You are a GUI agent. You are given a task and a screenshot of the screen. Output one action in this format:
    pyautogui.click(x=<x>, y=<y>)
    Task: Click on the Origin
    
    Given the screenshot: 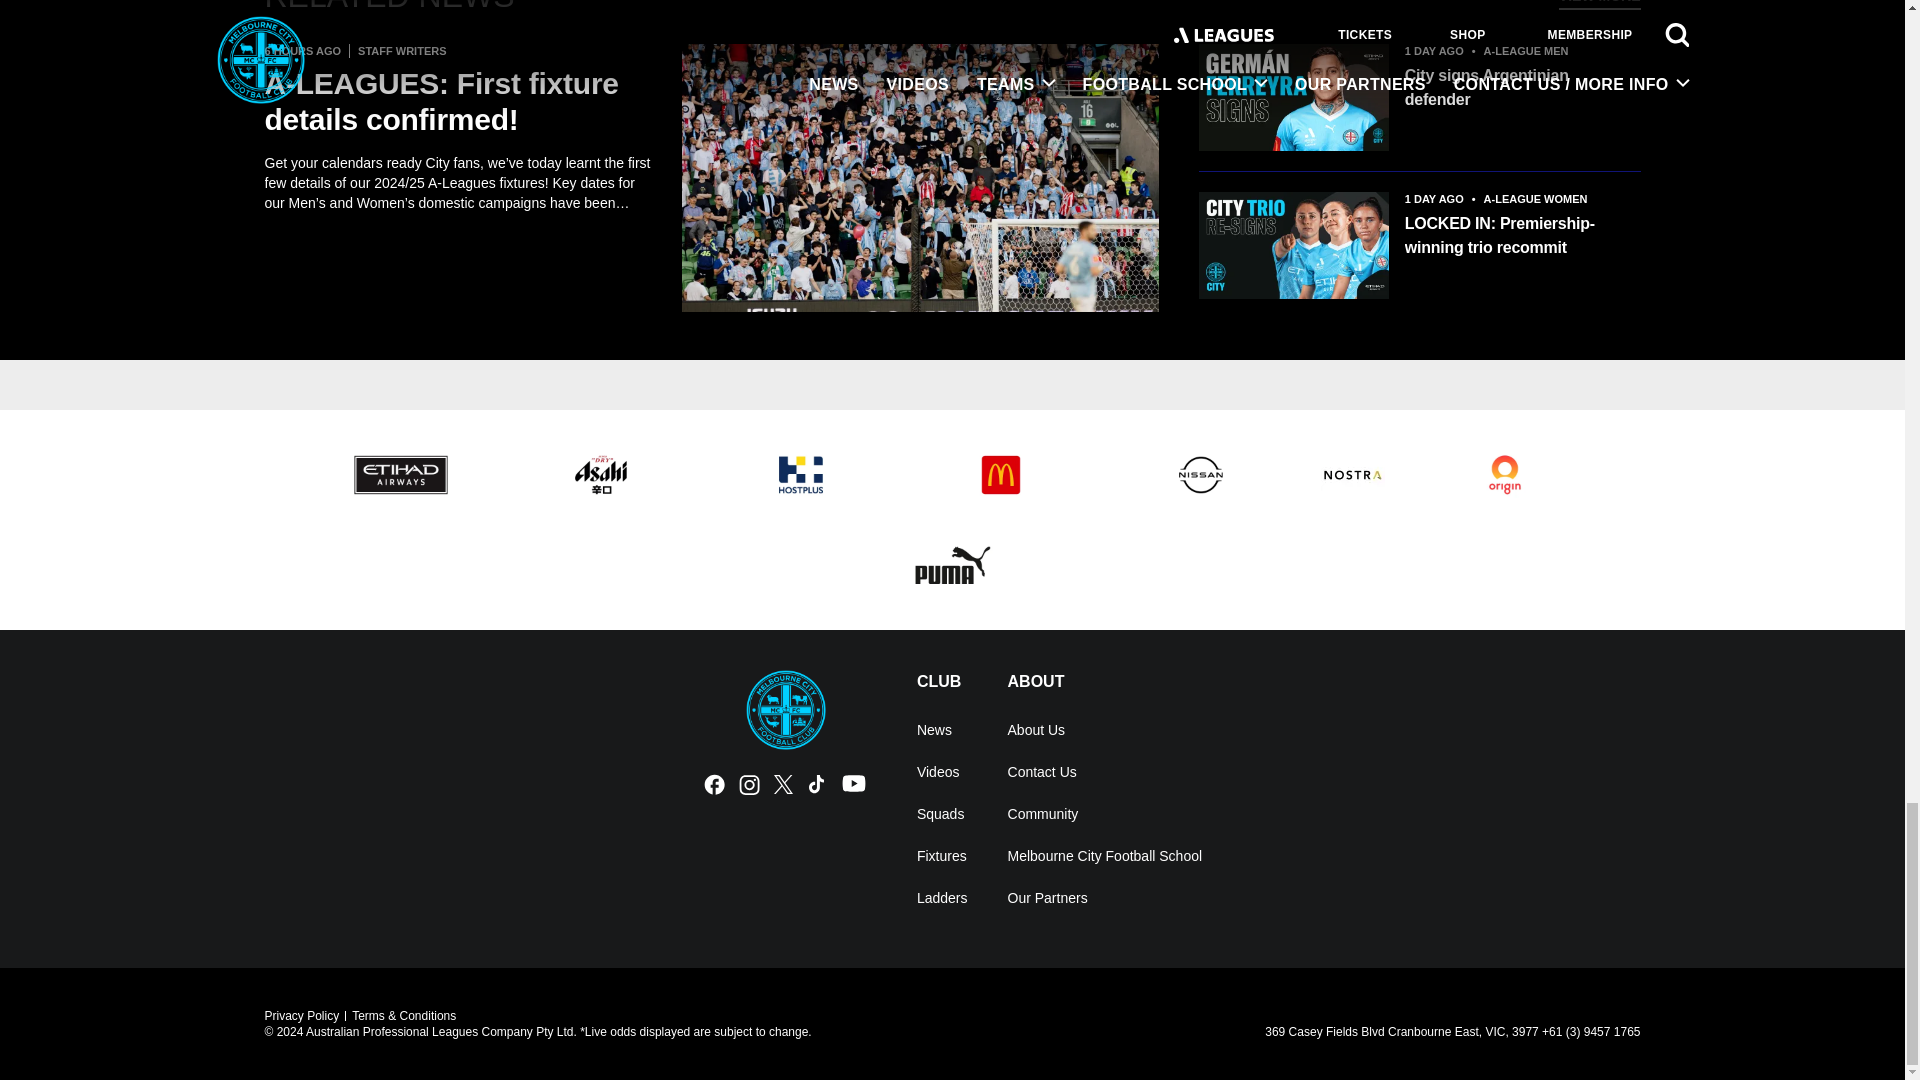 What is the action you would take?
    pyautogui.click(x=1504, y=475)
    